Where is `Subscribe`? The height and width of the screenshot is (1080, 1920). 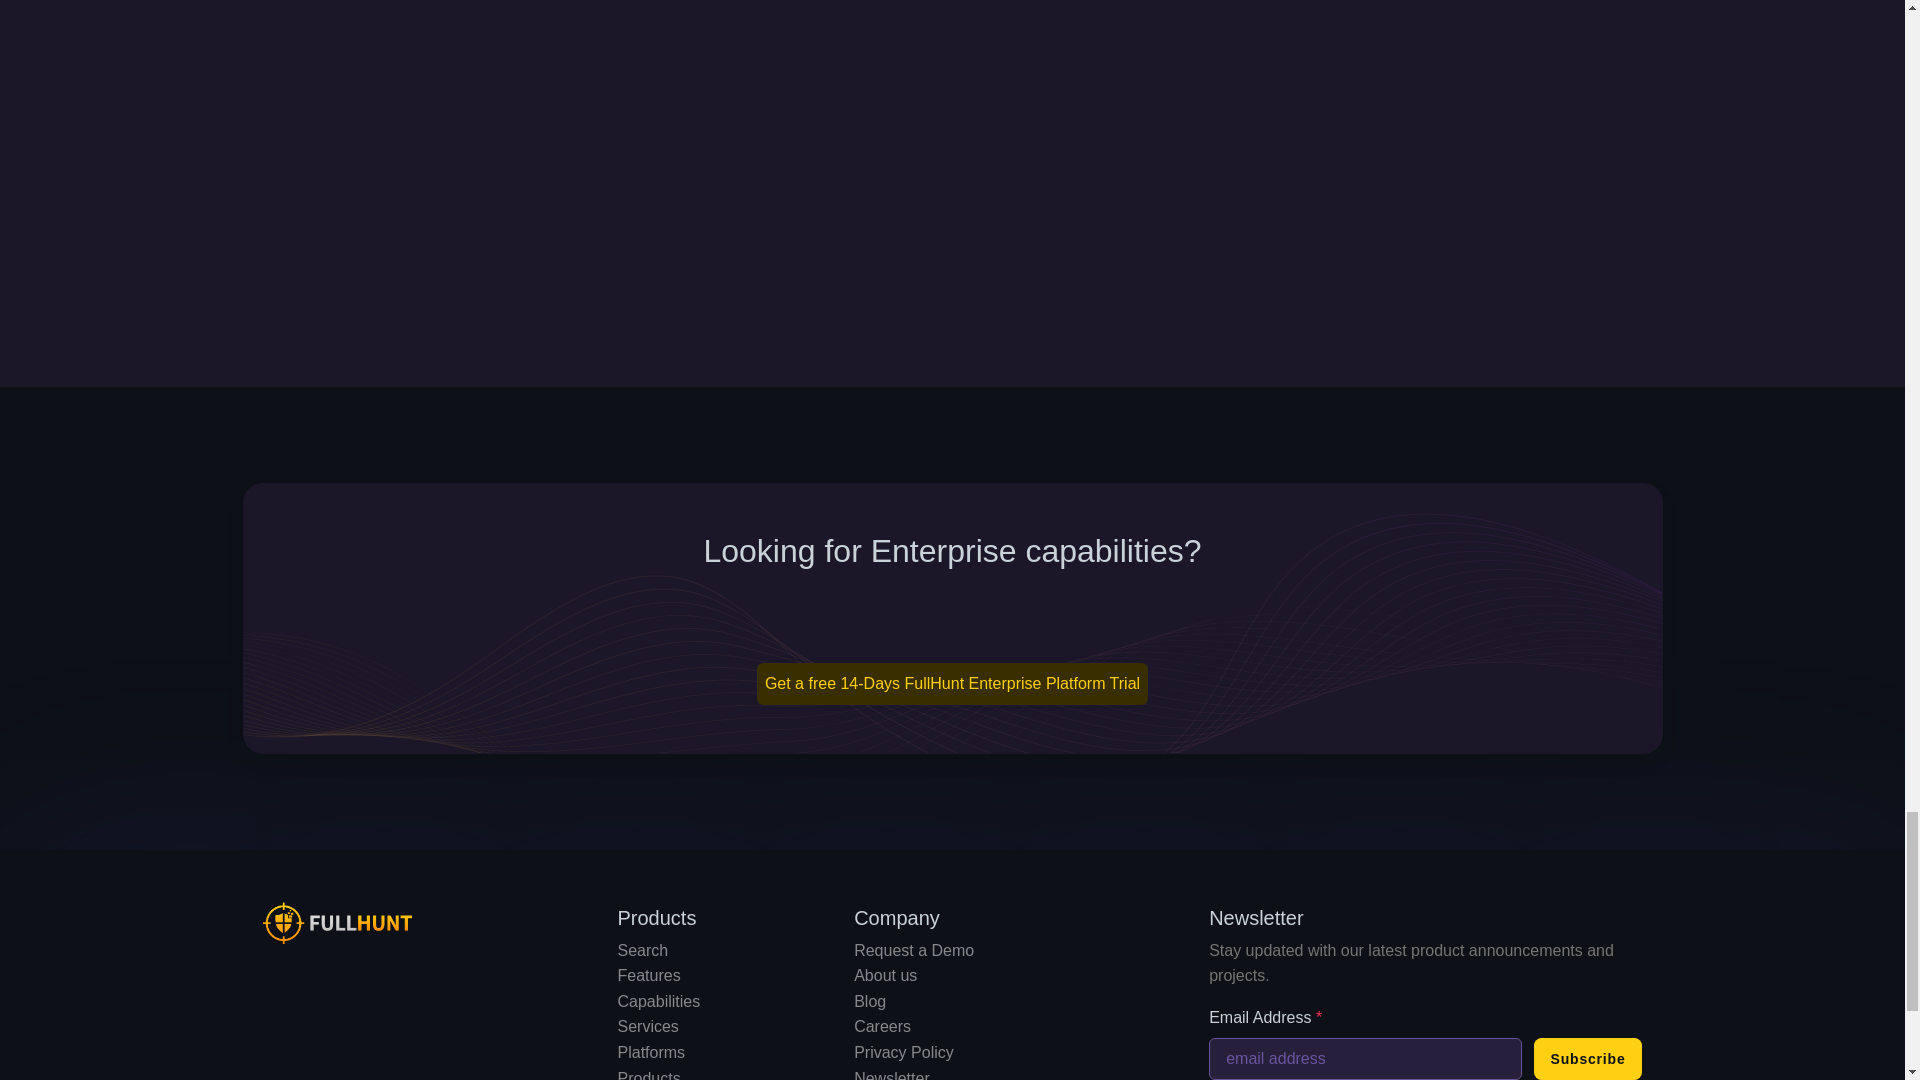
Subscribe is located at coordinates (1588, 1058).